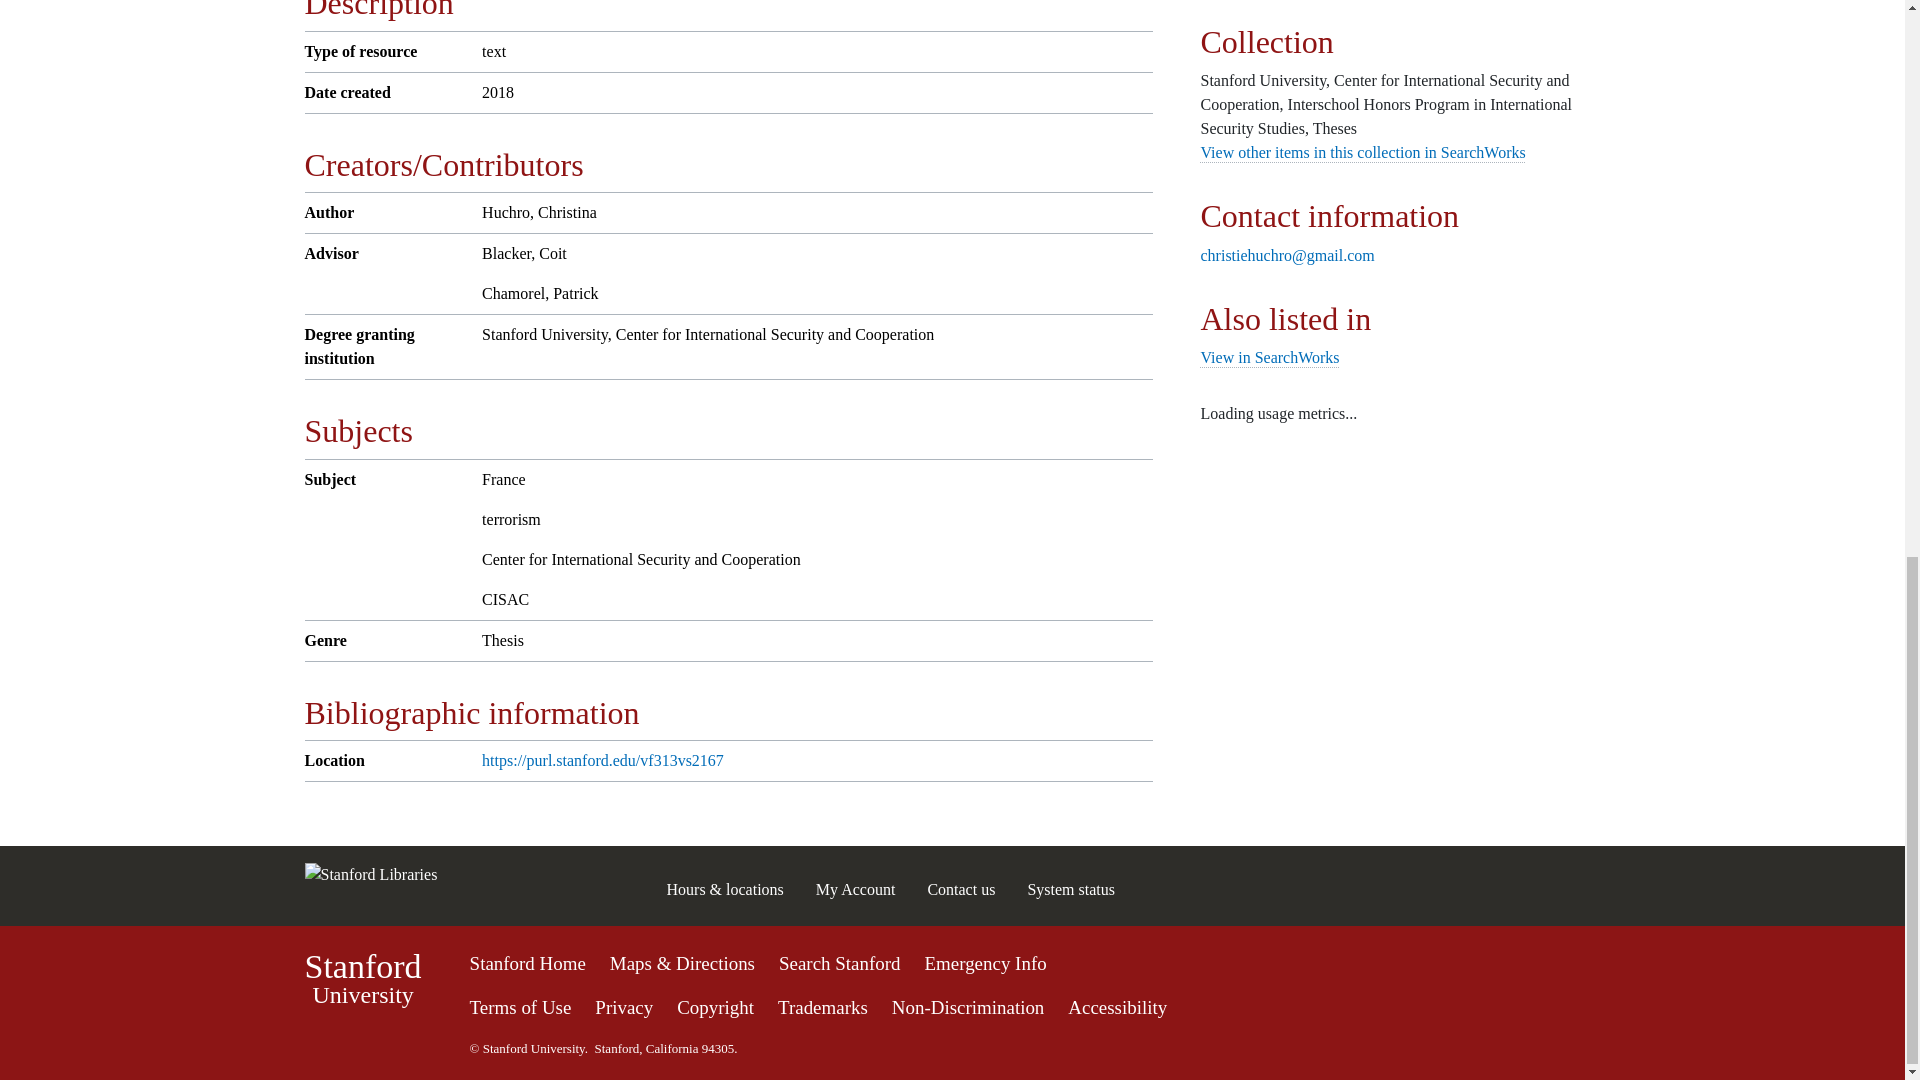 The width and height of the screenshot is (1920, 1080). Describe the element at coordinates (960, 889) in the screenshot. I see `Common Stanford resources` at that location.